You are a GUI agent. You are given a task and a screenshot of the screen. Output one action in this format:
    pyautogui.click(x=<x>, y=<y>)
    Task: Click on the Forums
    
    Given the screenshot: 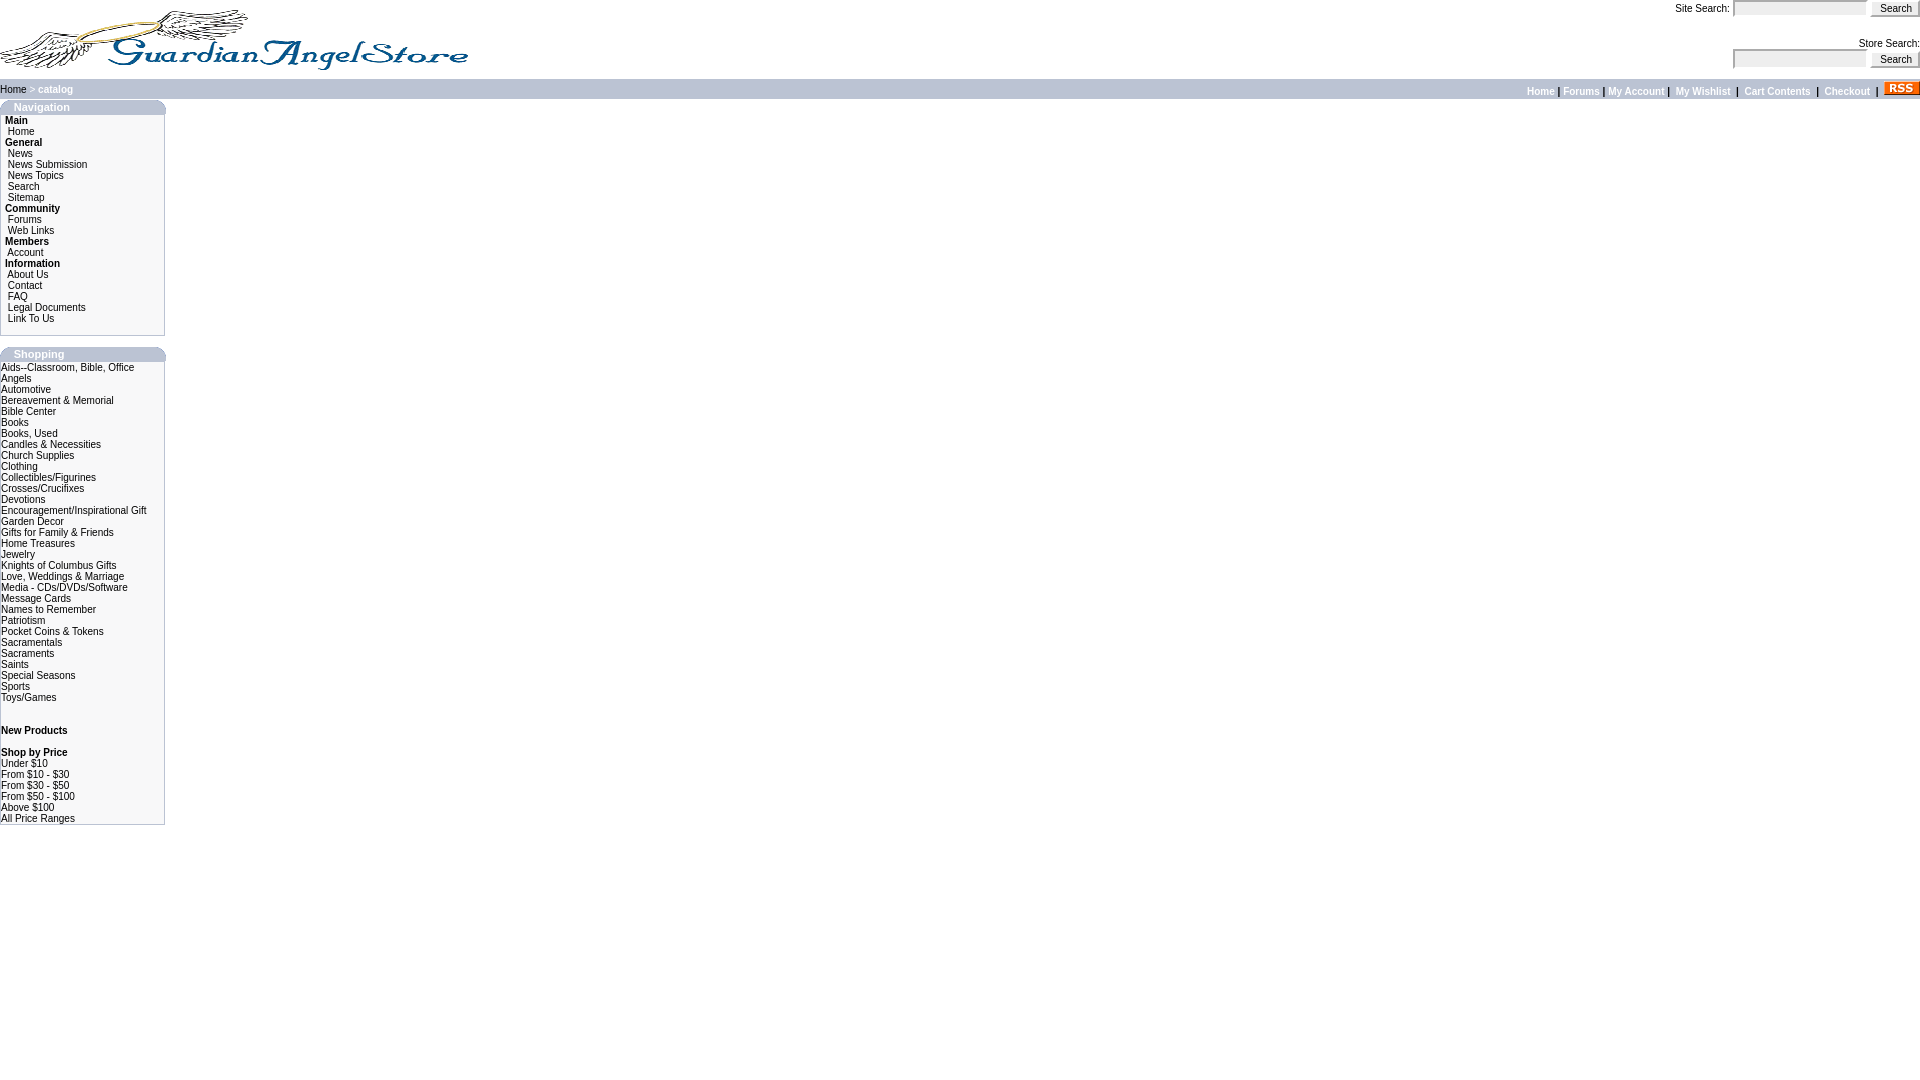 What is the action you would take?
    pyautogui.click(x=24, y=218)
    